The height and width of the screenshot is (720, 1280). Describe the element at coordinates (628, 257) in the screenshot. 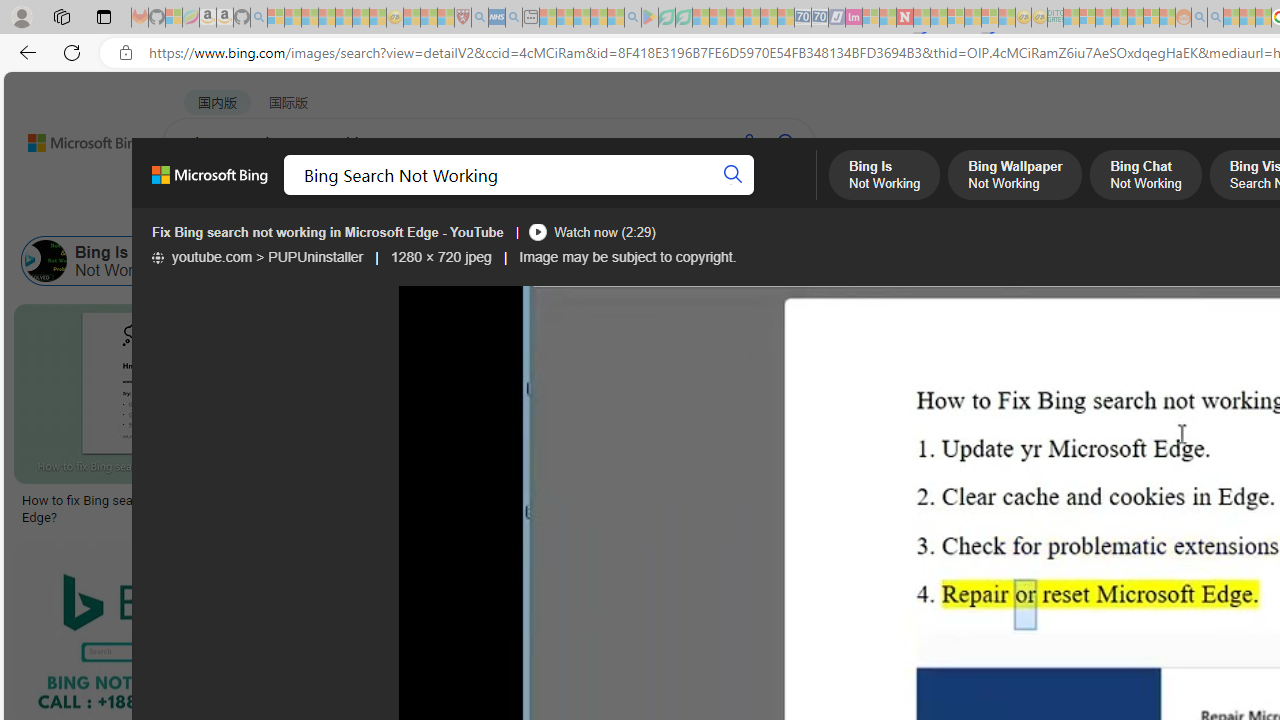

I see `Image may be subject to copyright.` at that location.